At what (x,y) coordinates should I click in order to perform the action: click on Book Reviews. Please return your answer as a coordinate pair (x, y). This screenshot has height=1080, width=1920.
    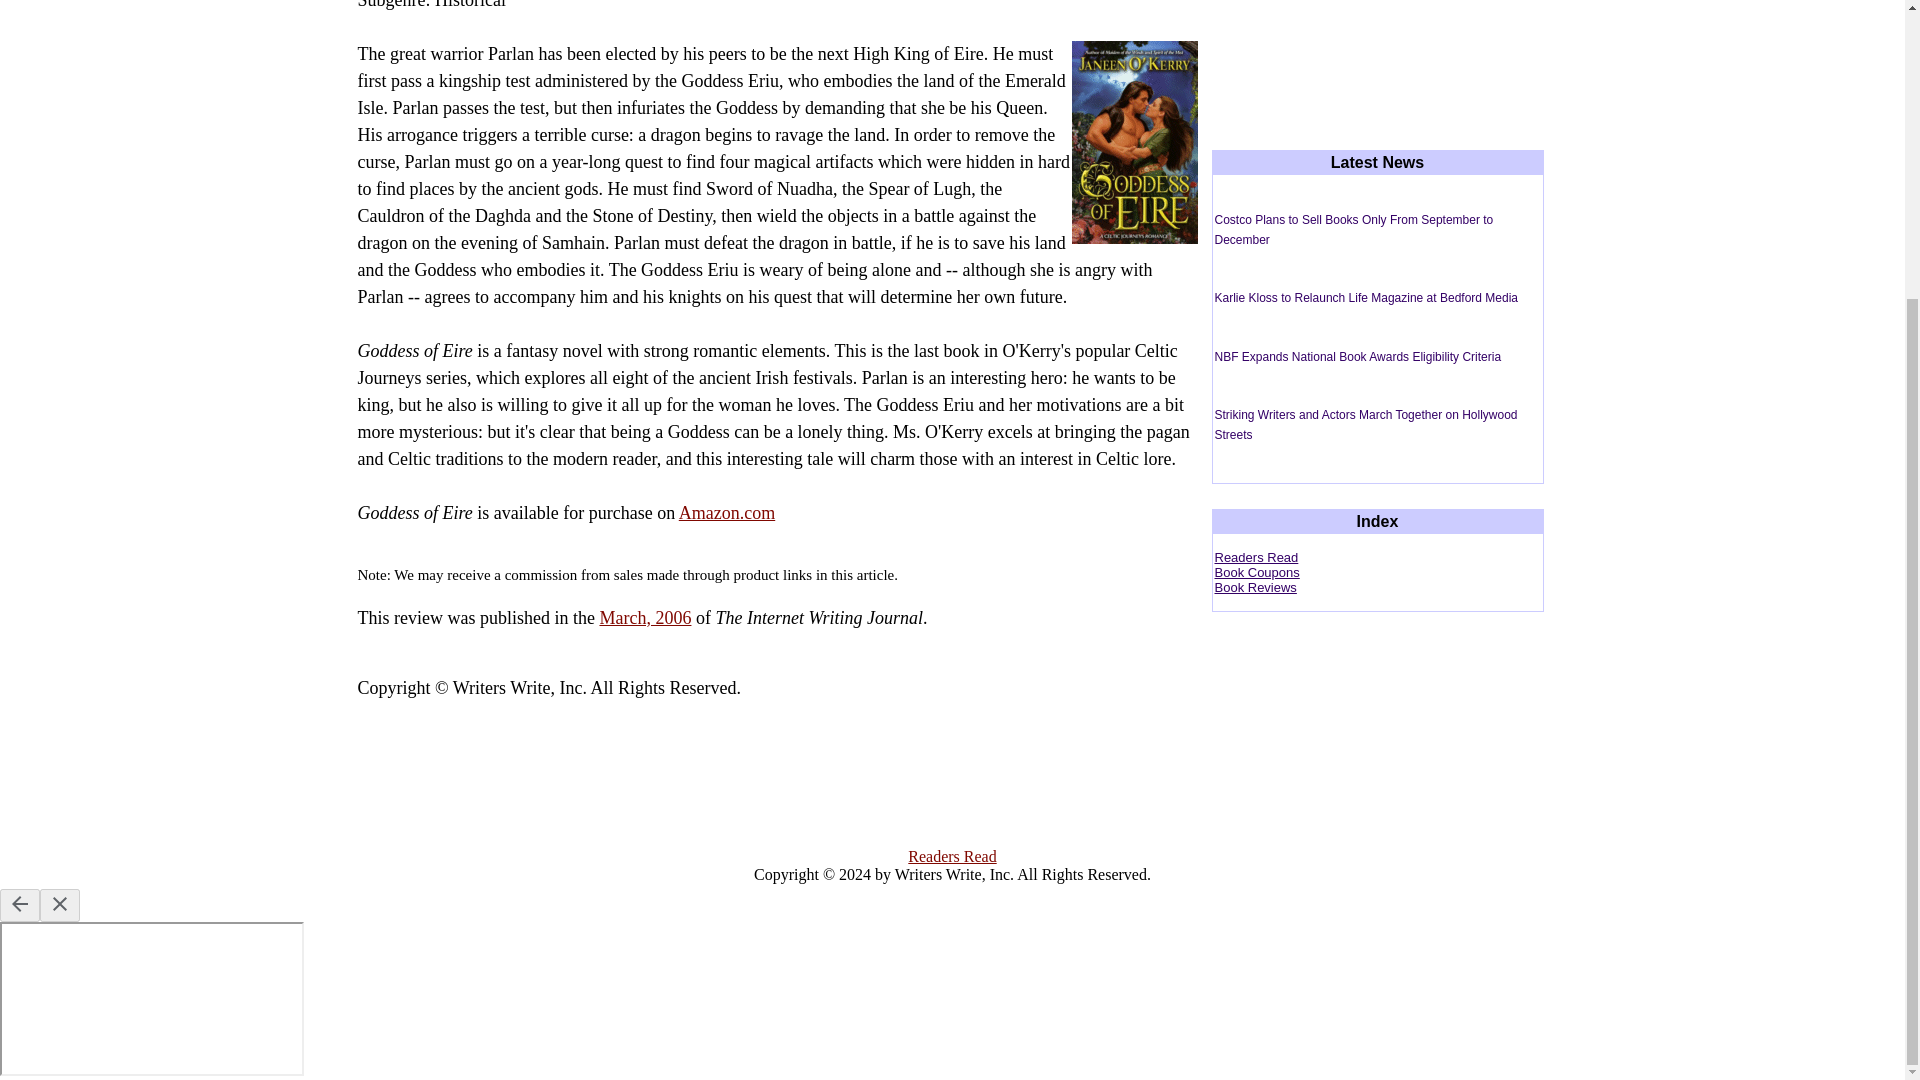
    Looking at the image, I should click on (1254, 587).